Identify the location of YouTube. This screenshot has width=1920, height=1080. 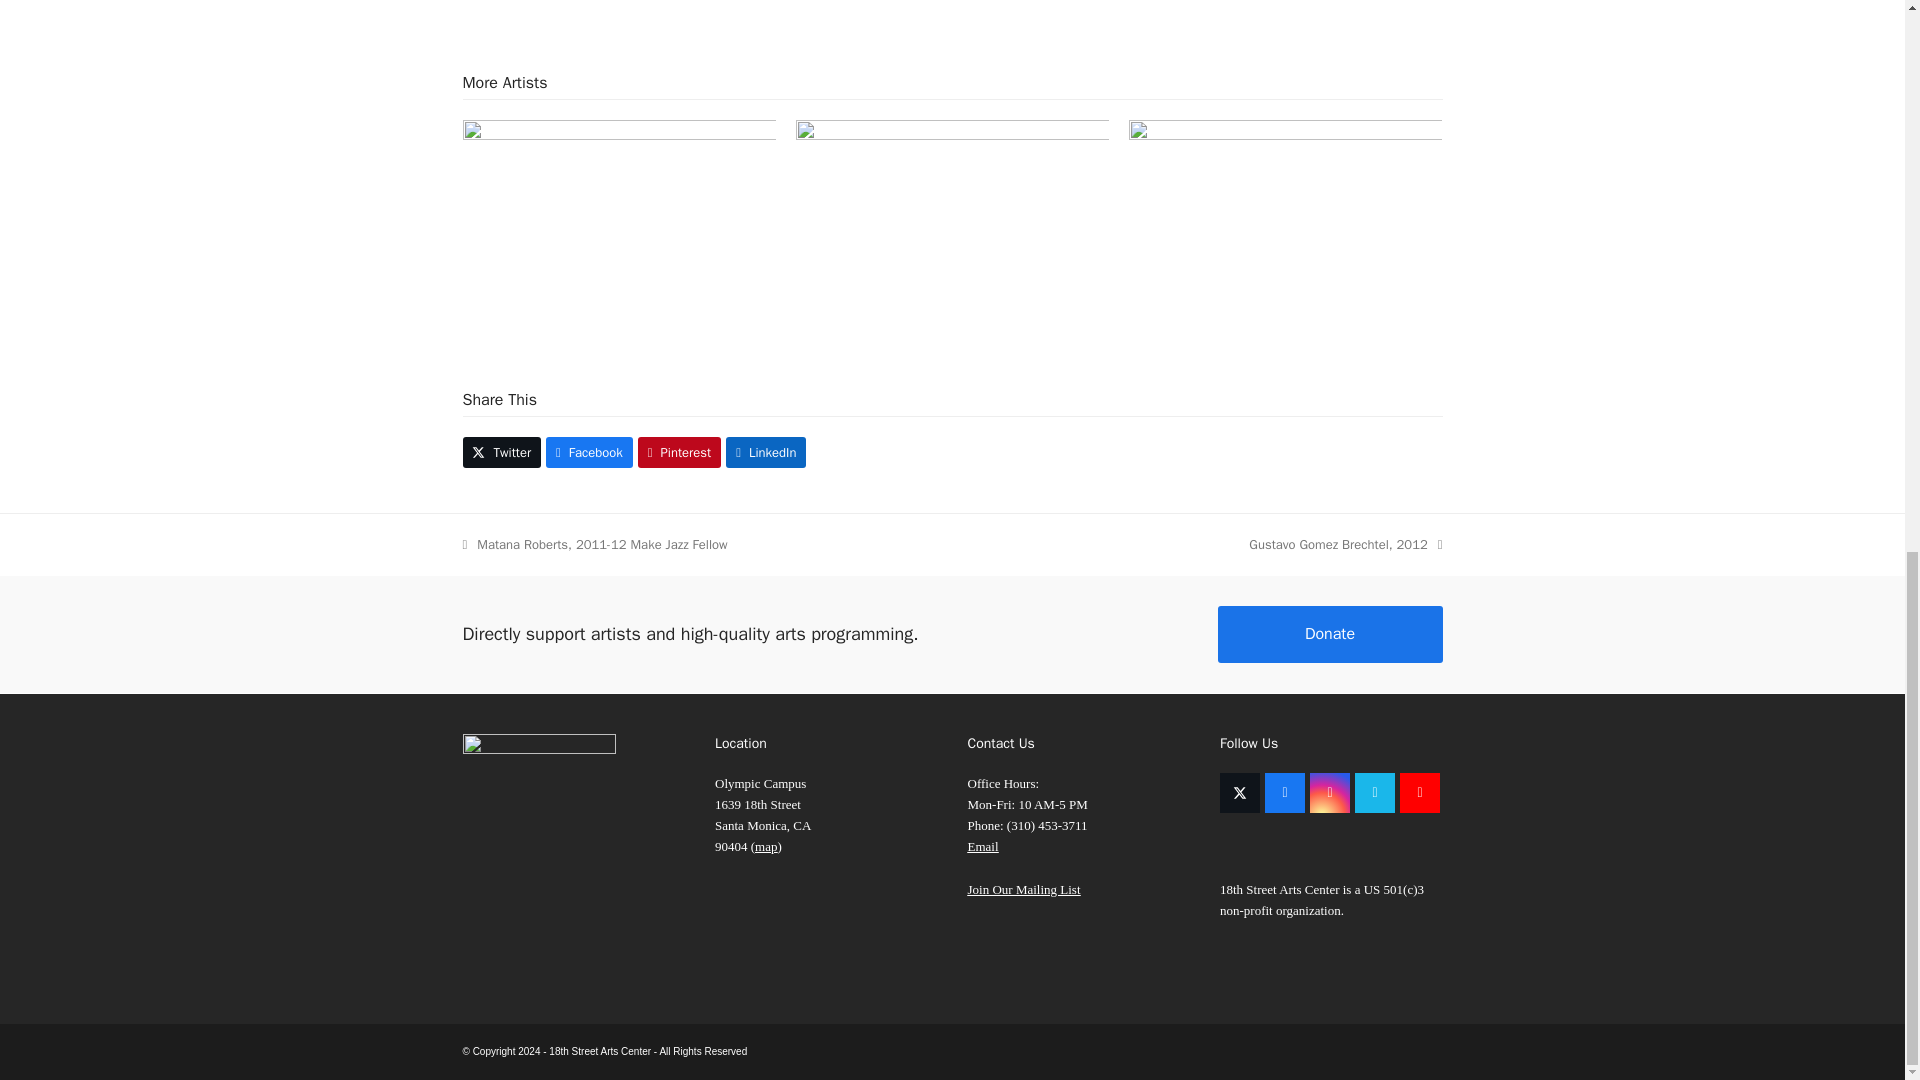
(1420, 793).